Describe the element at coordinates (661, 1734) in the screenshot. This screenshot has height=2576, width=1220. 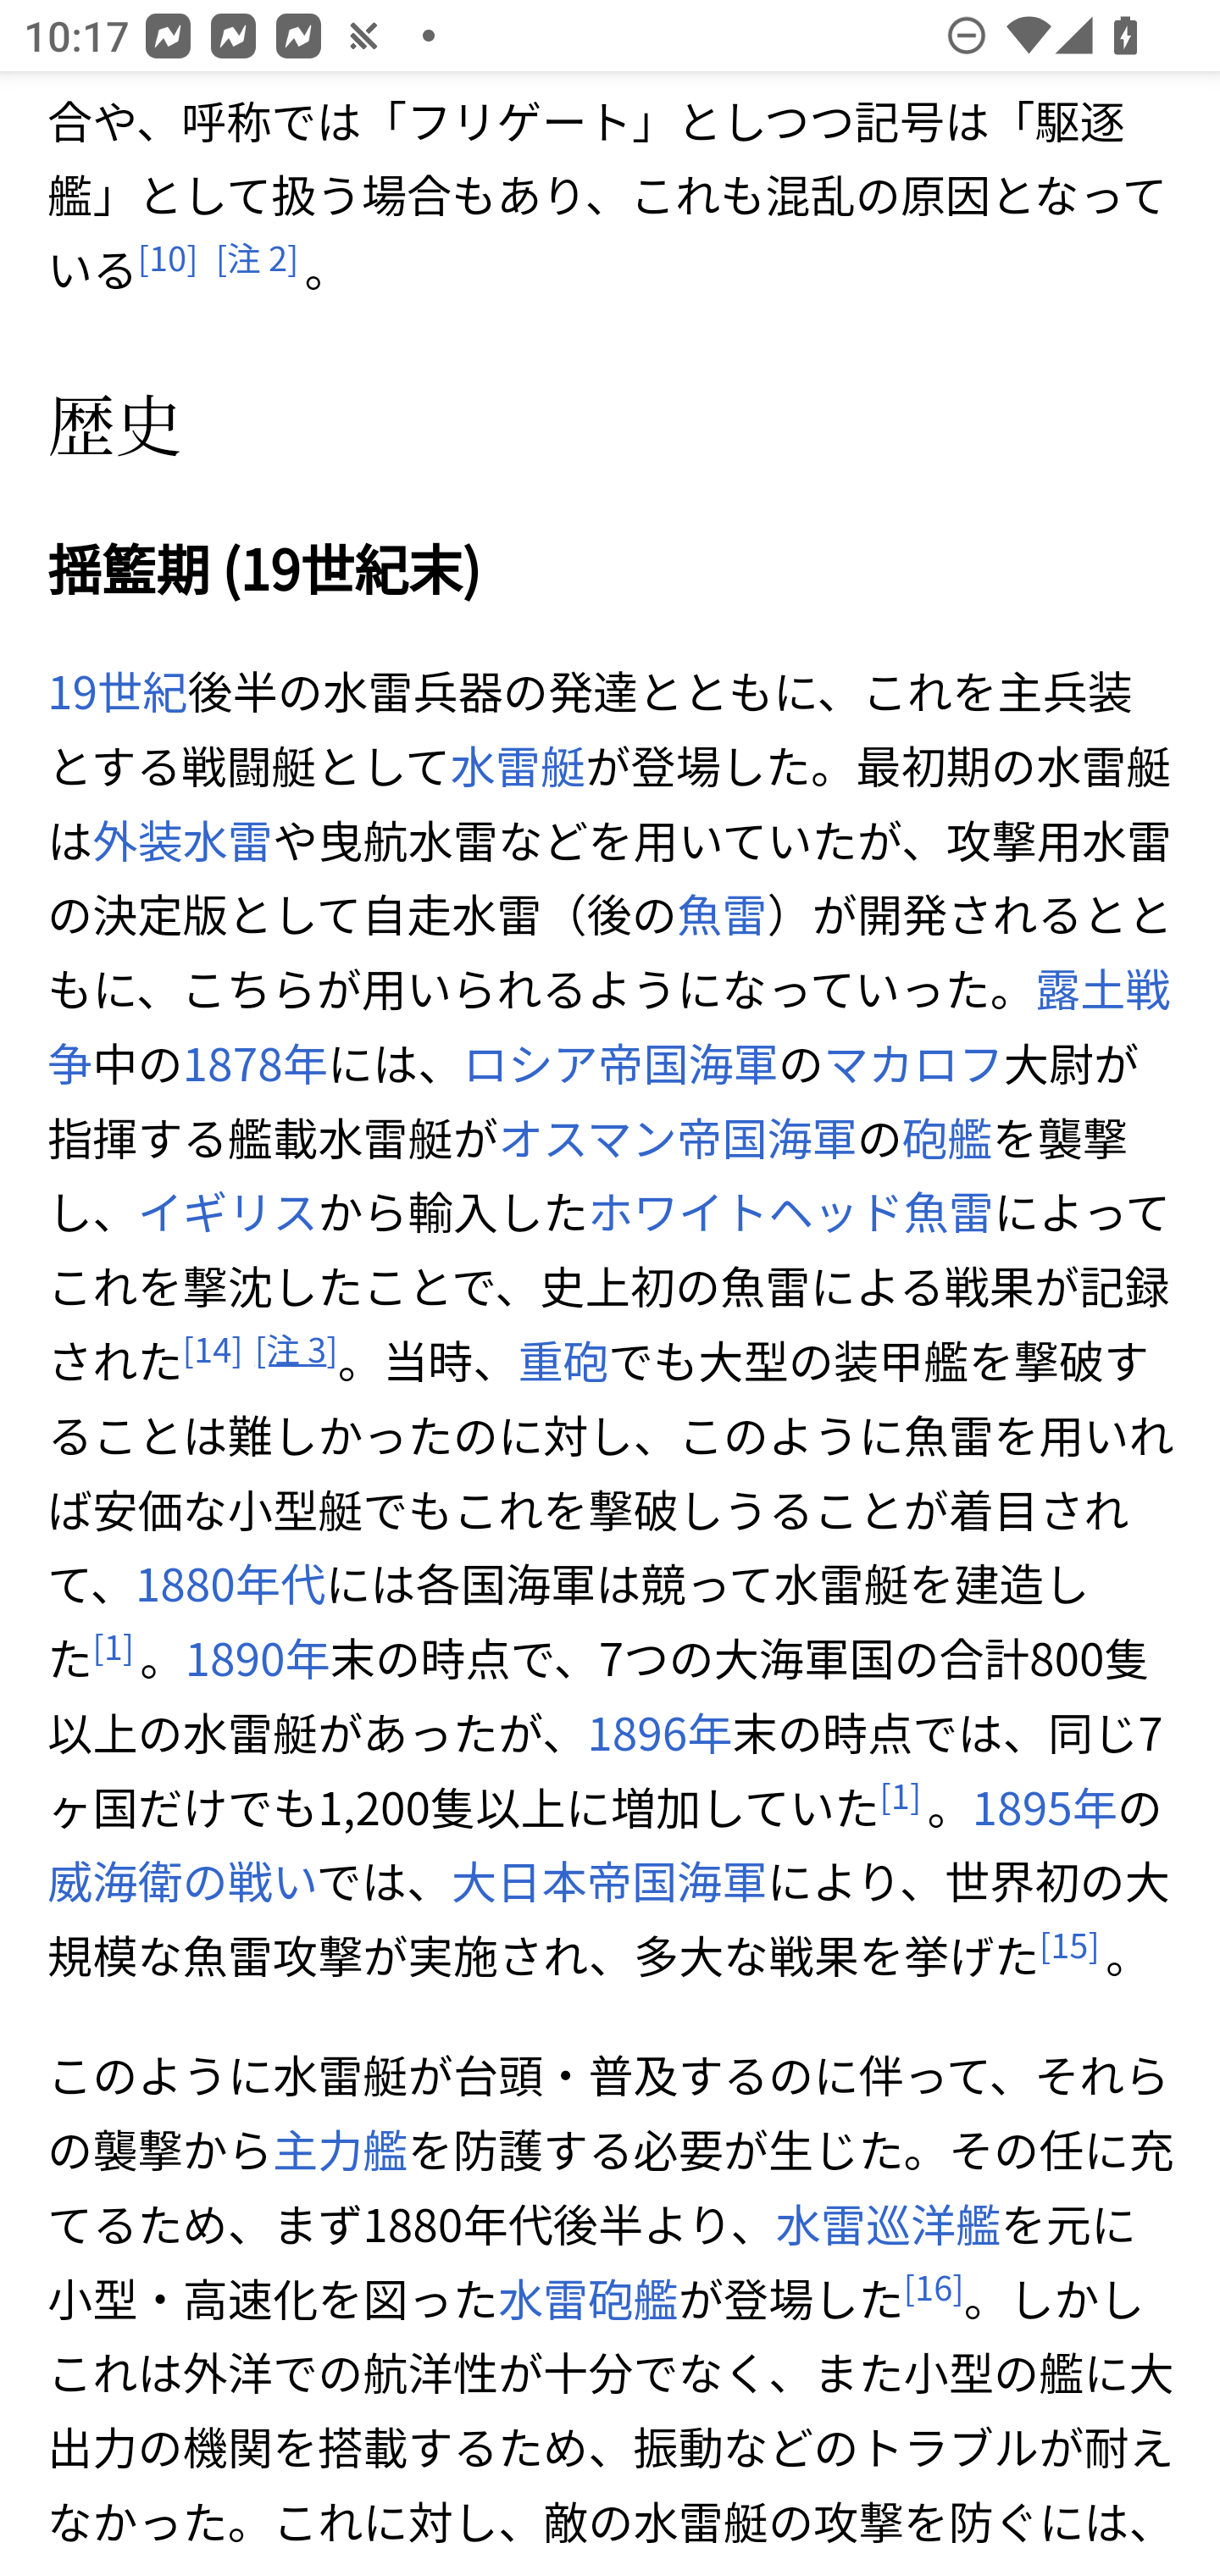
I see `1896年` at that location.